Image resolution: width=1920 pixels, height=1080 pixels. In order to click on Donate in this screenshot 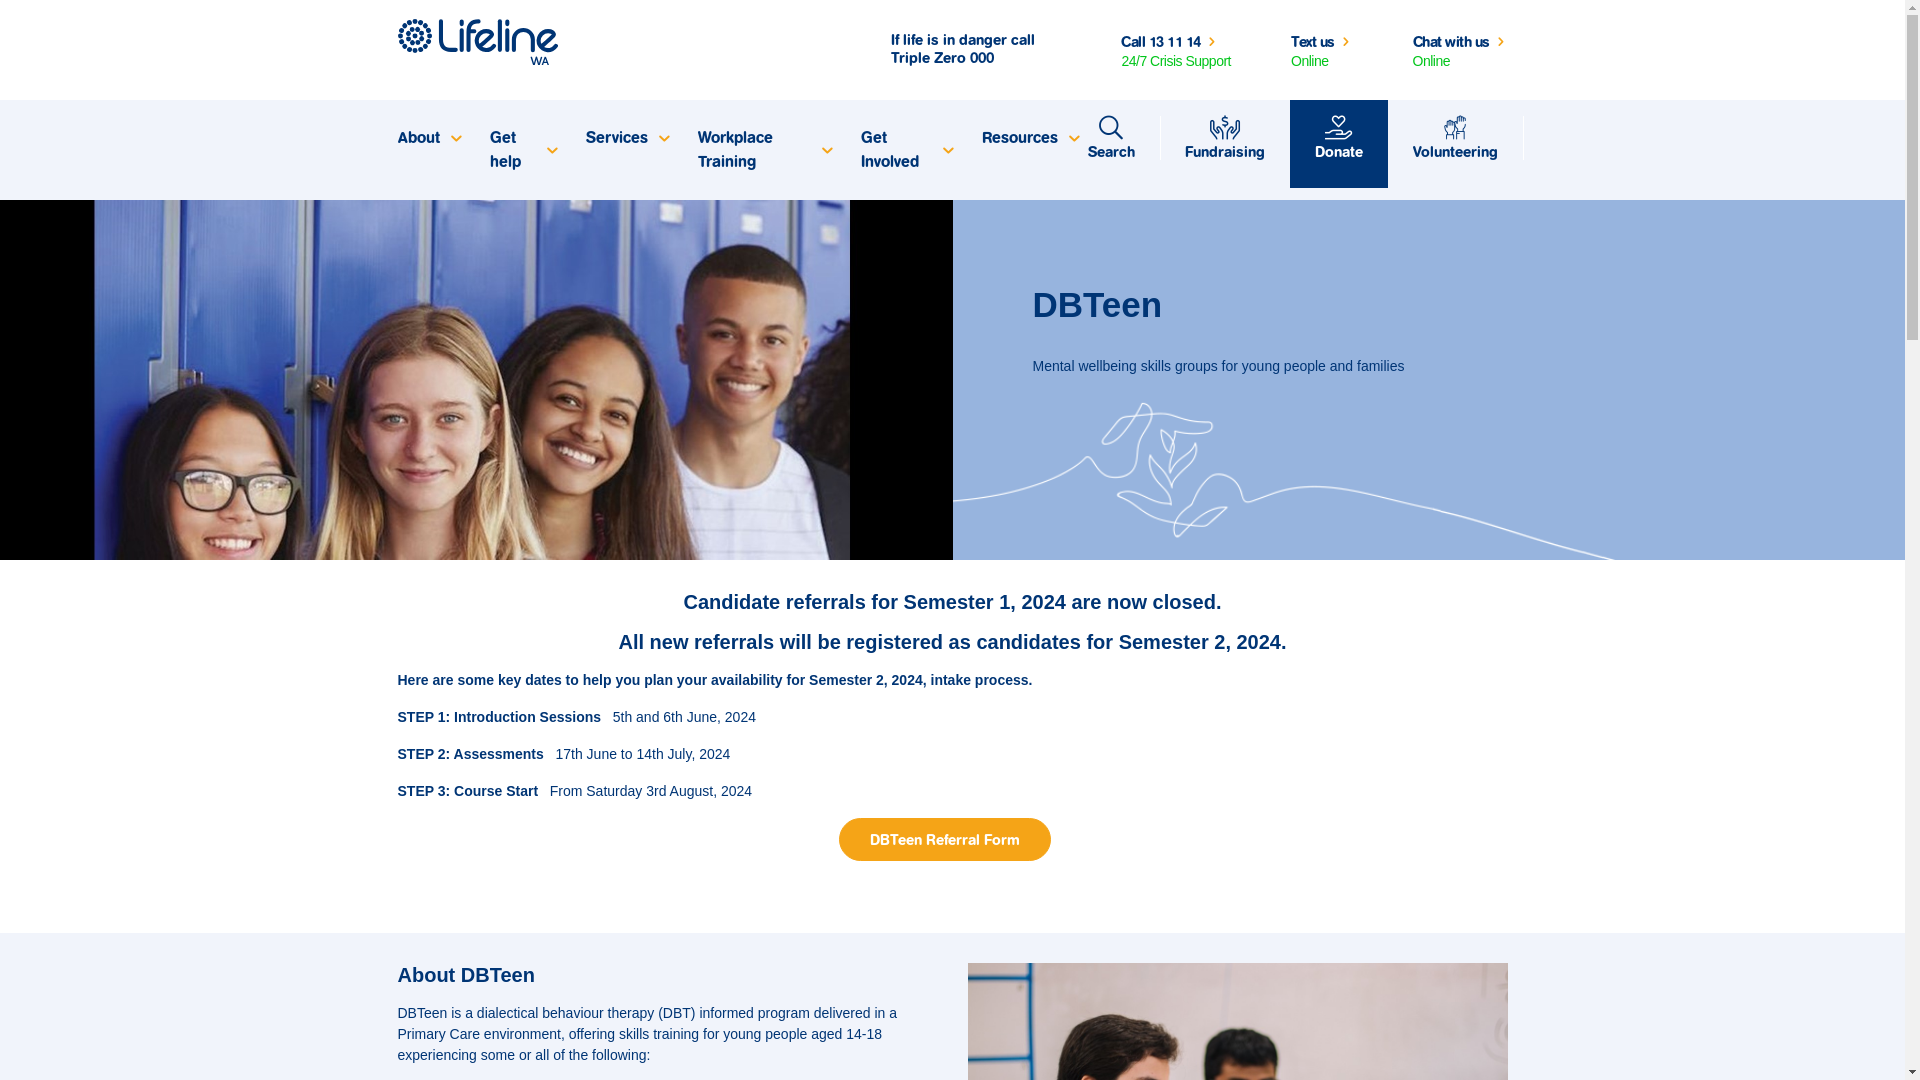, I will do `click(1339, 138)`.